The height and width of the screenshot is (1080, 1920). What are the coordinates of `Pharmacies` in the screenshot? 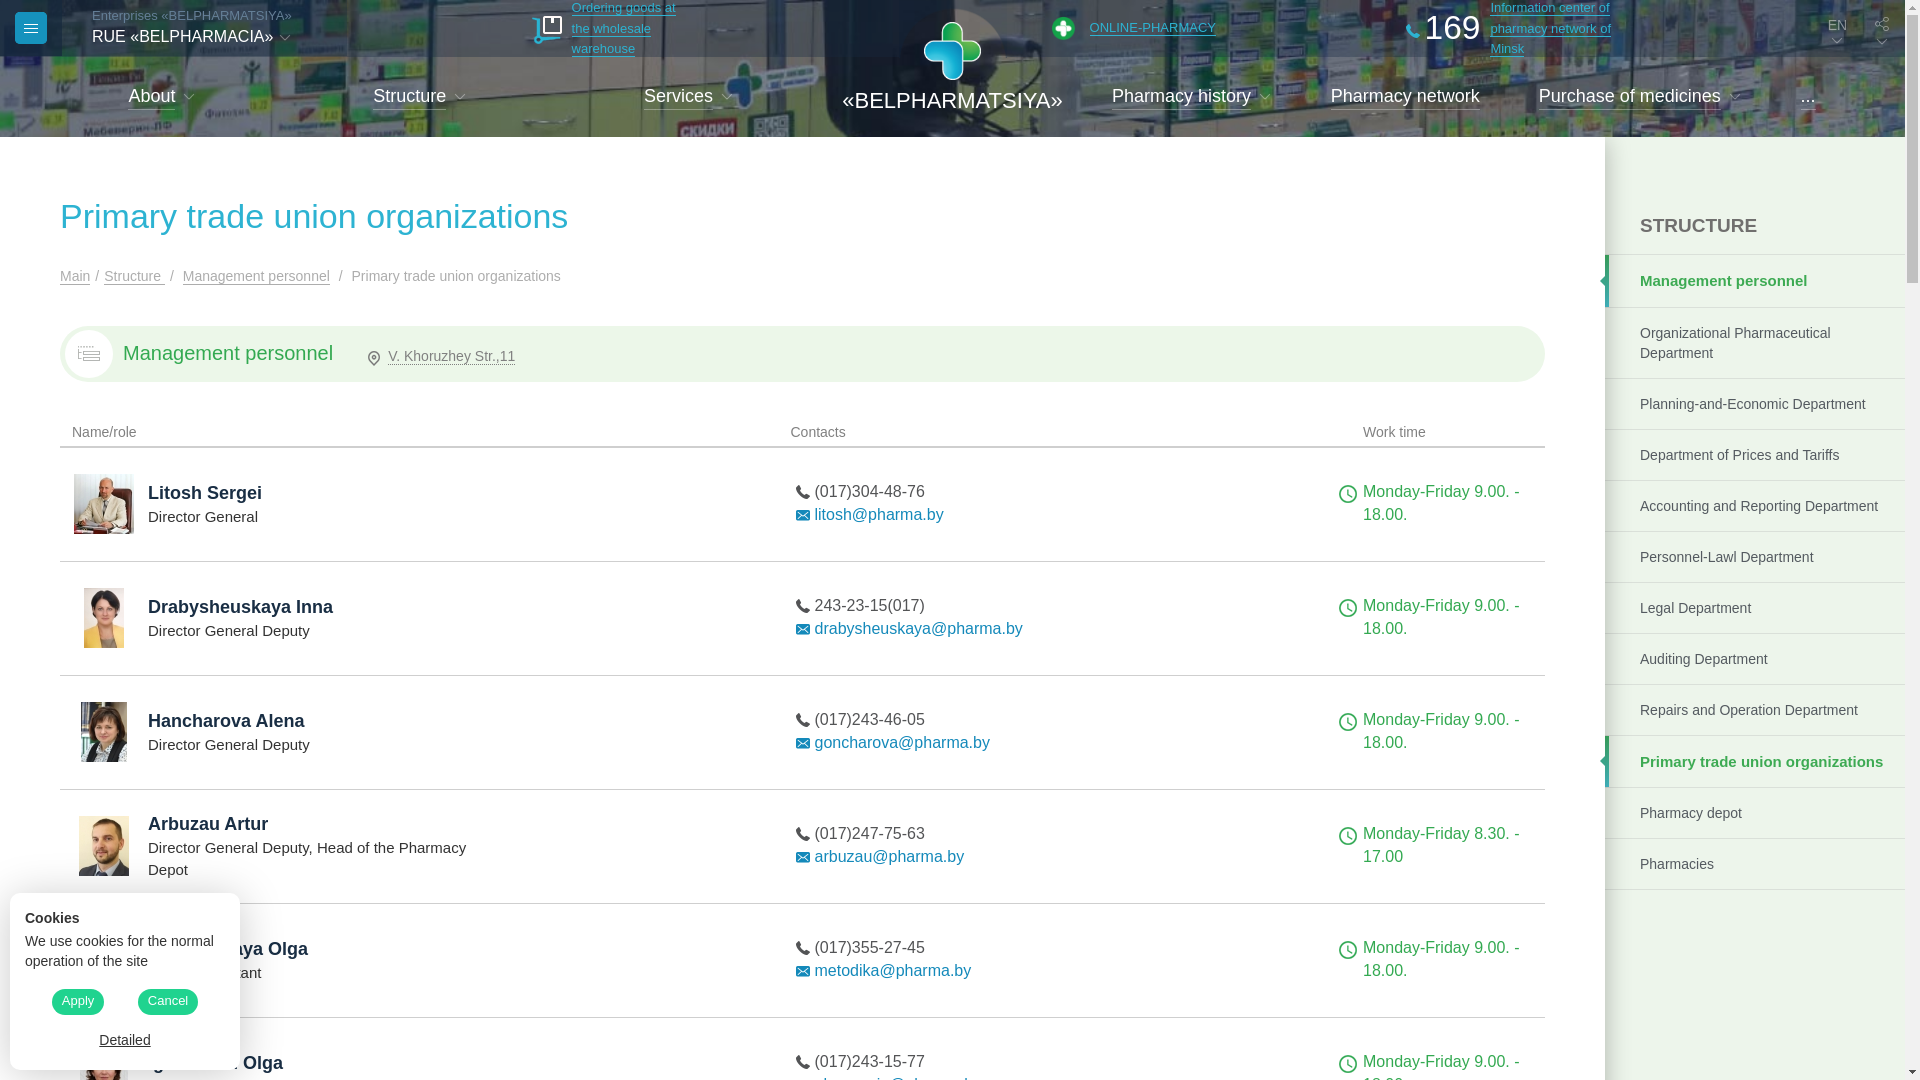 It's located at (1755, 864).